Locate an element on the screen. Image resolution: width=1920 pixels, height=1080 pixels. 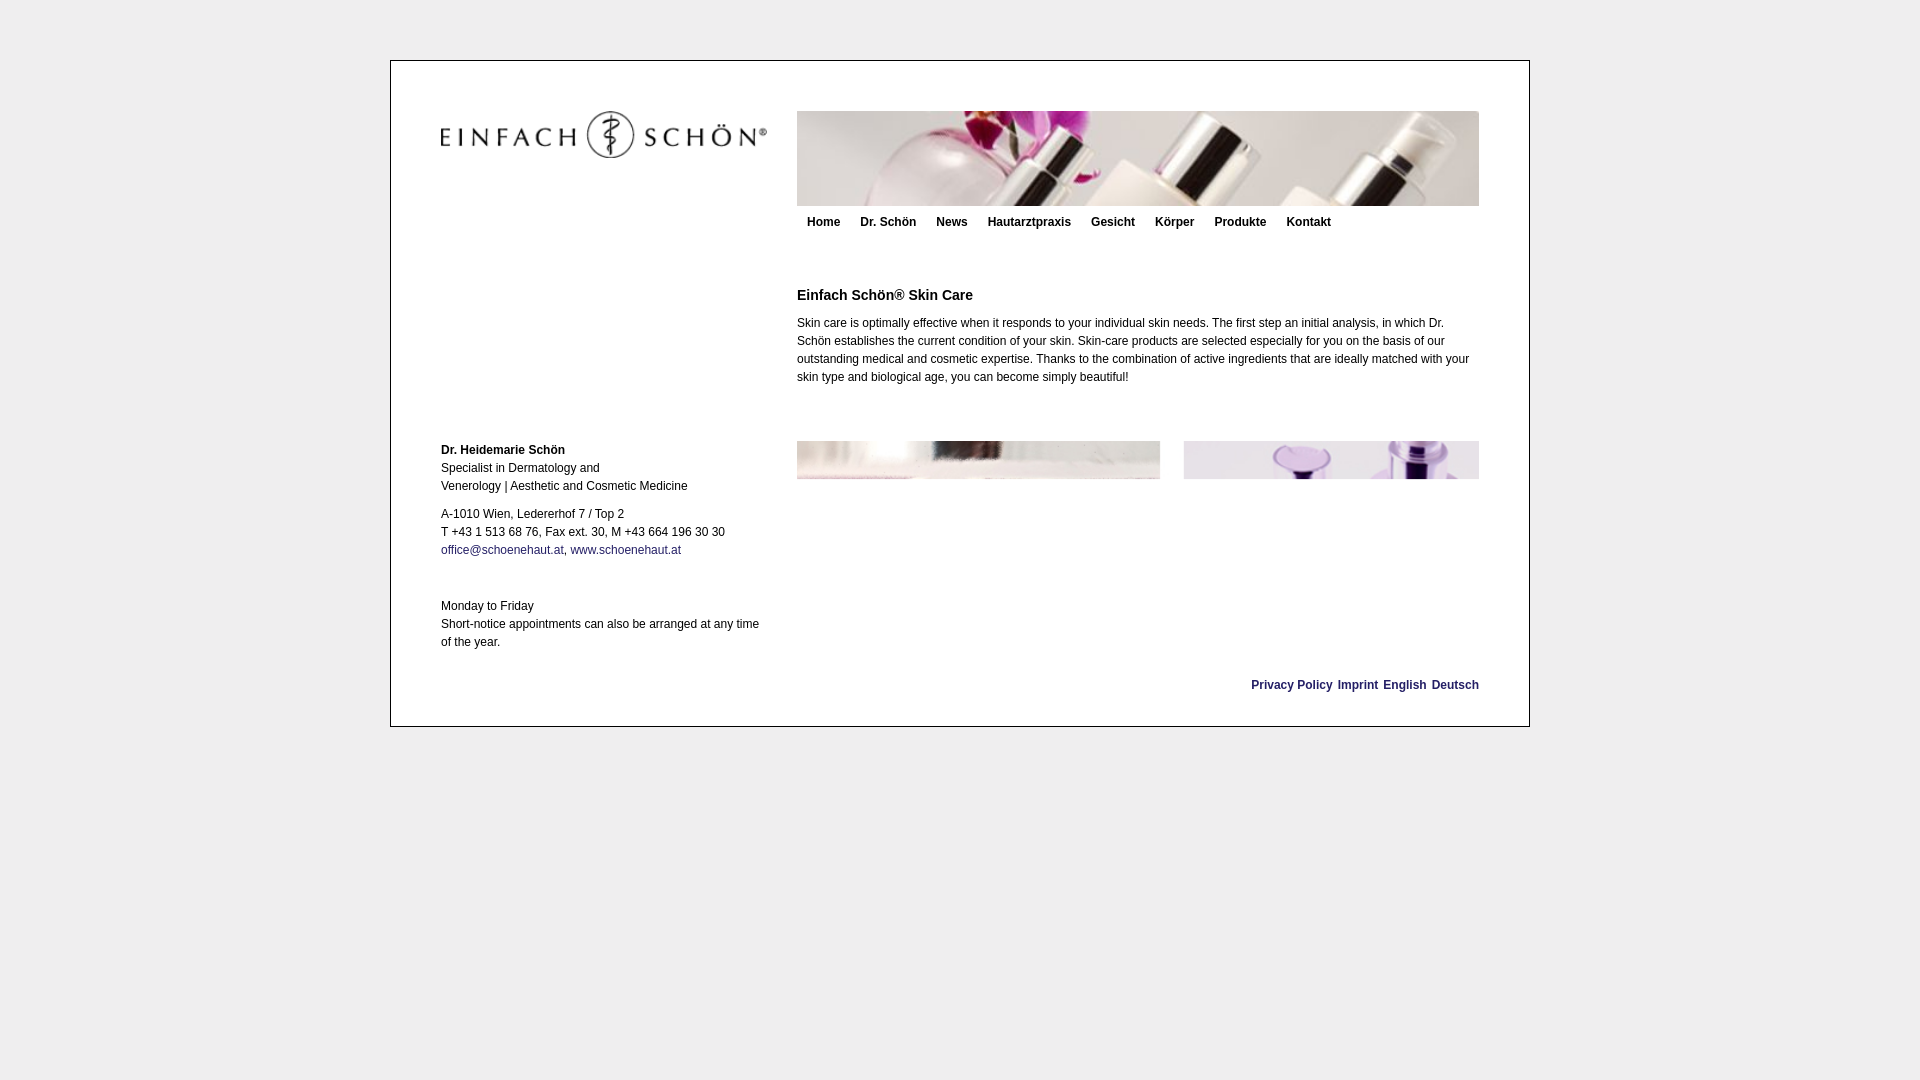
Privacy Policy is located at coordinates (1292, 685).